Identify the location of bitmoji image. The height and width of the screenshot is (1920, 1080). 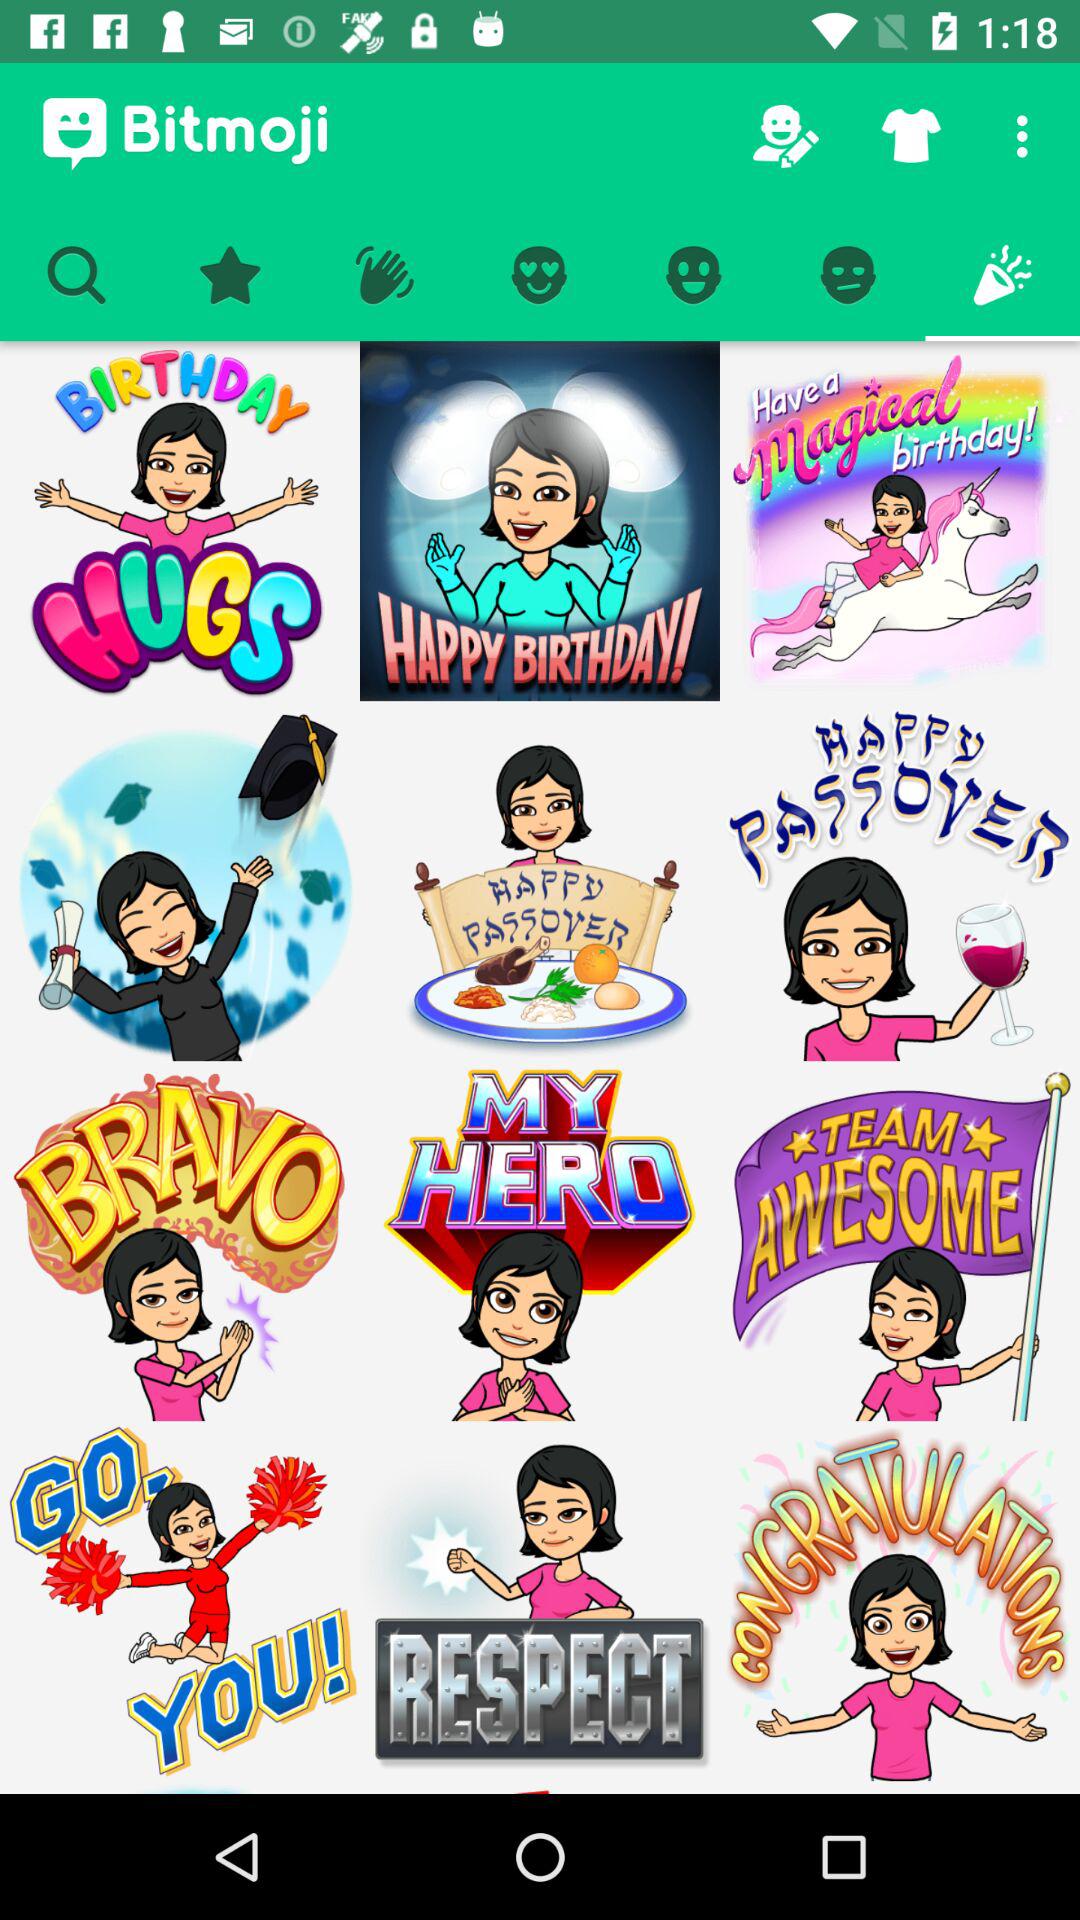
(900, 521).